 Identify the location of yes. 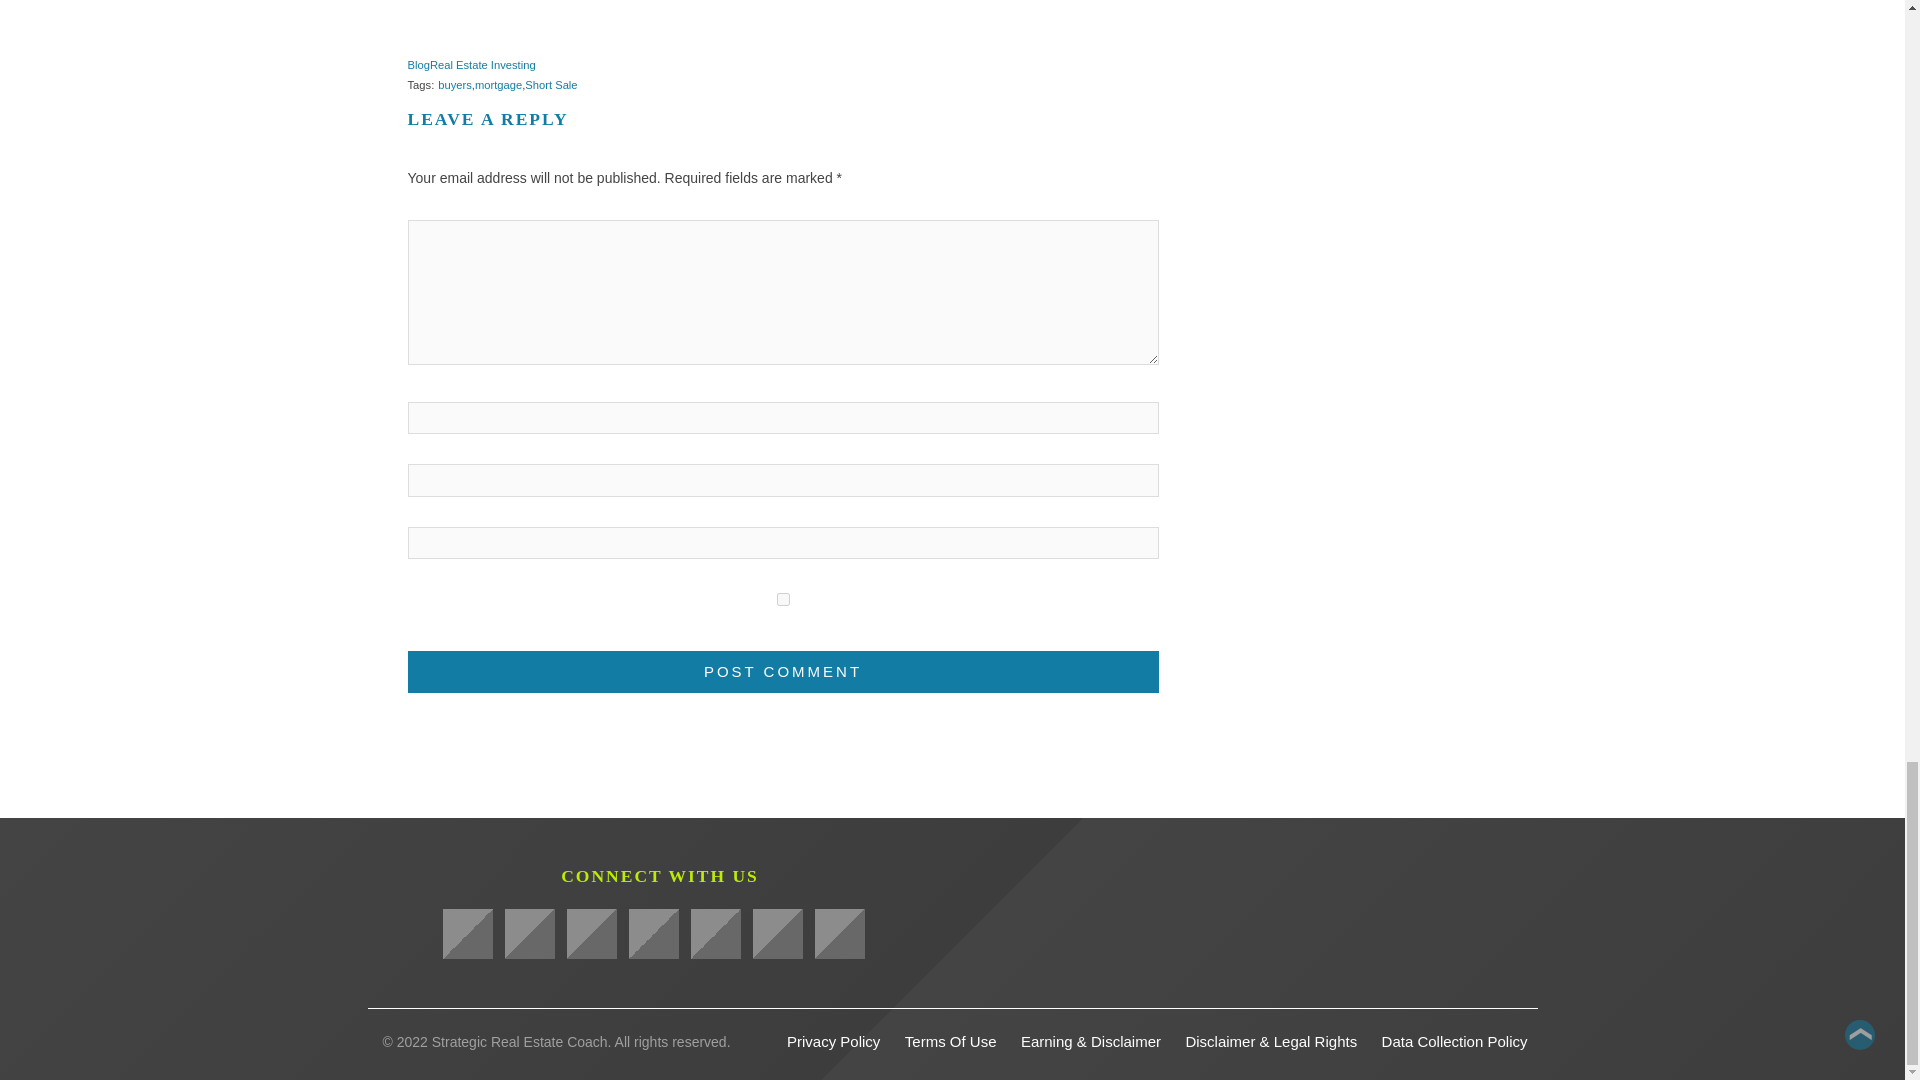
(783, 598).